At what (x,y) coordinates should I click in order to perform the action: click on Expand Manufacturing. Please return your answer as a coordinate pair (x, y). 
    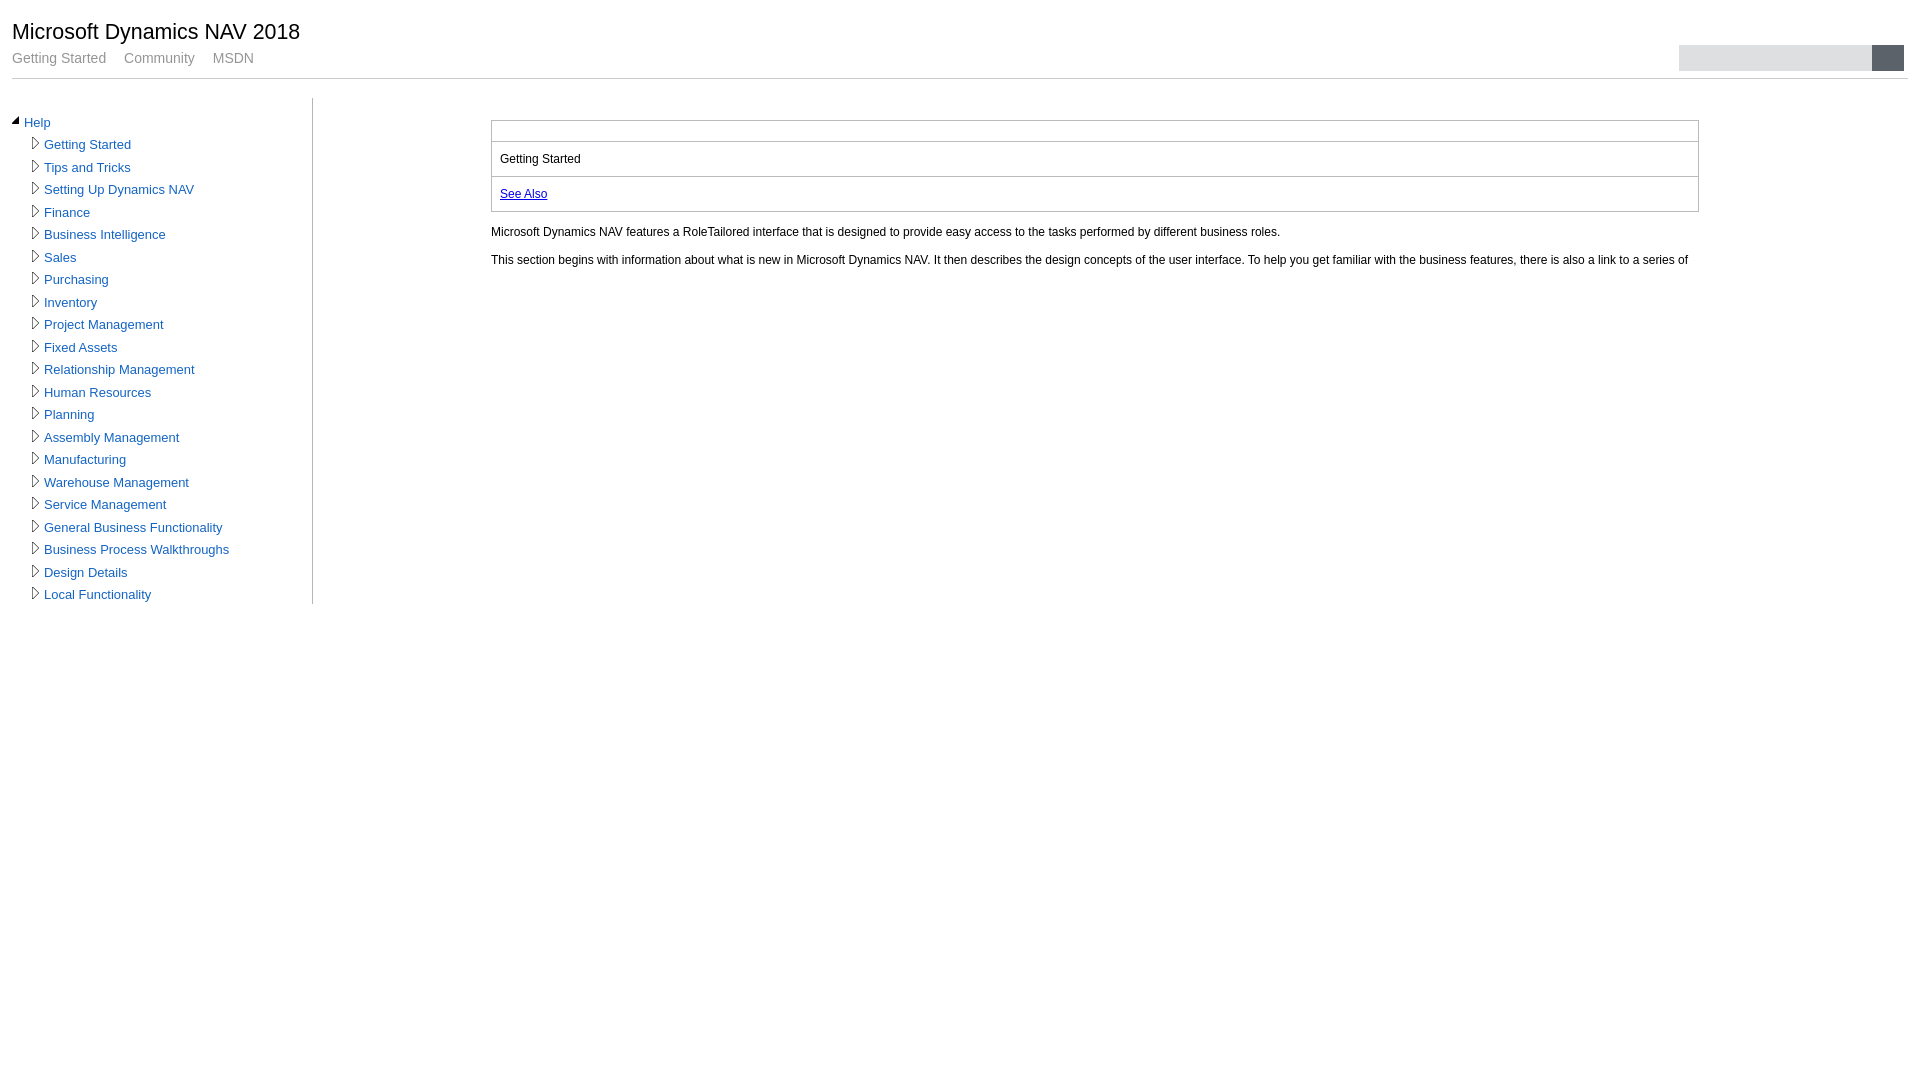
    Looking at the image, I should click on (36, 458).